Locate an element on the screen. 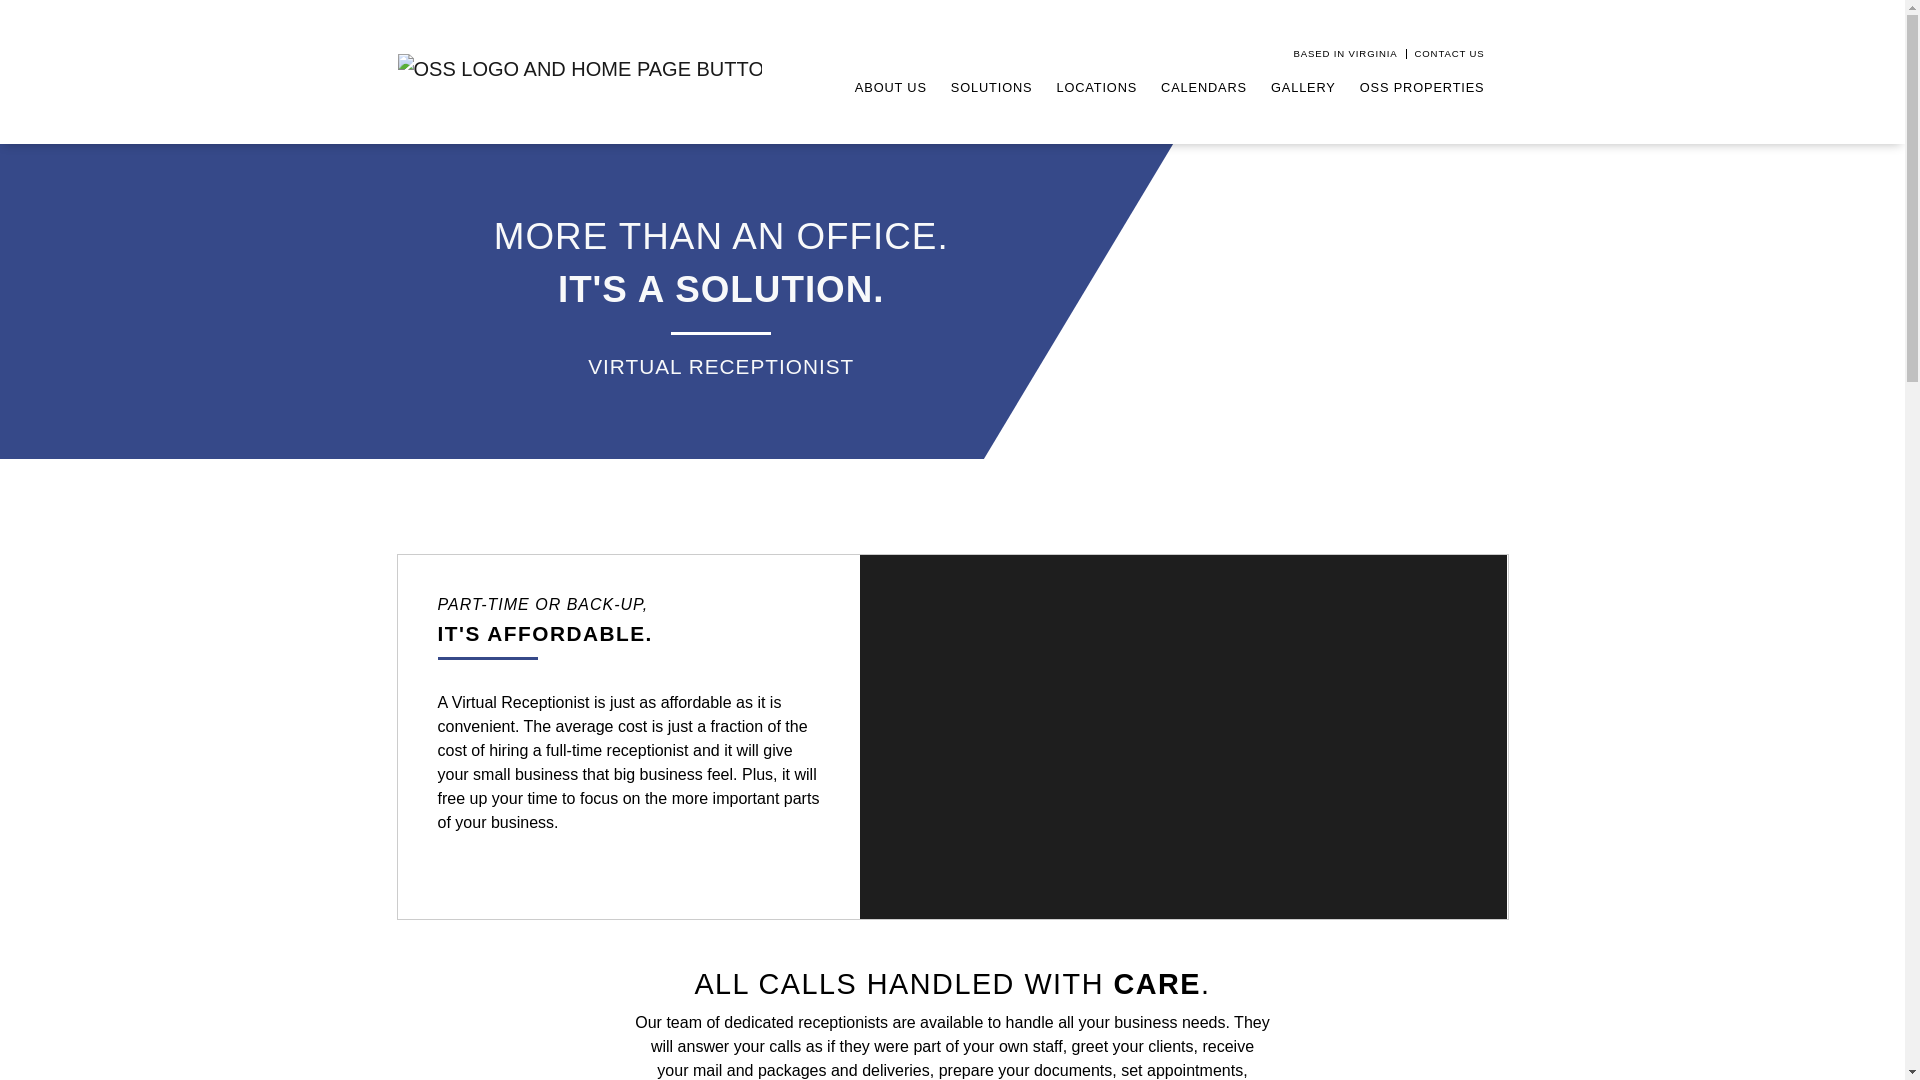 The image size is (1920, 1080). OSS PROPERTIES is located at coordinates (1422, 87).